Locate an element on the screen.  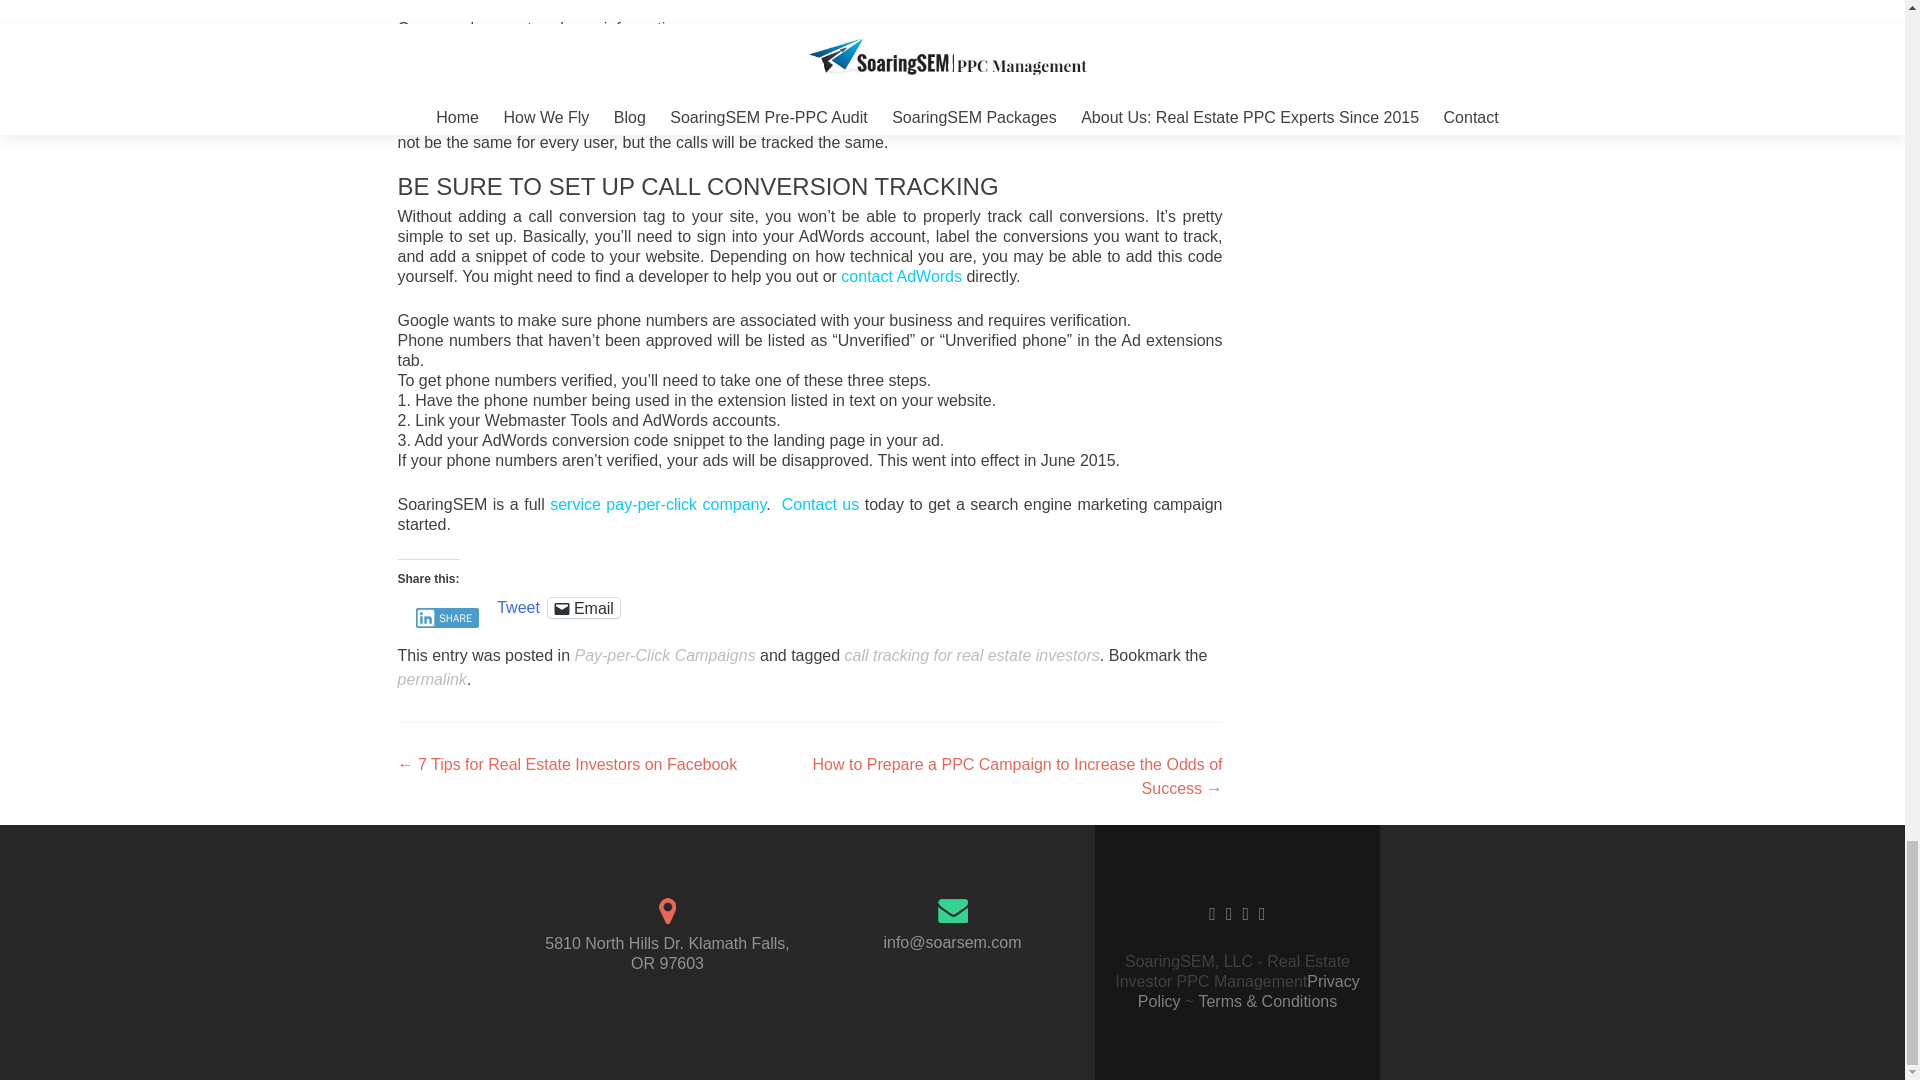
Email is located at coordinates (584, 608).